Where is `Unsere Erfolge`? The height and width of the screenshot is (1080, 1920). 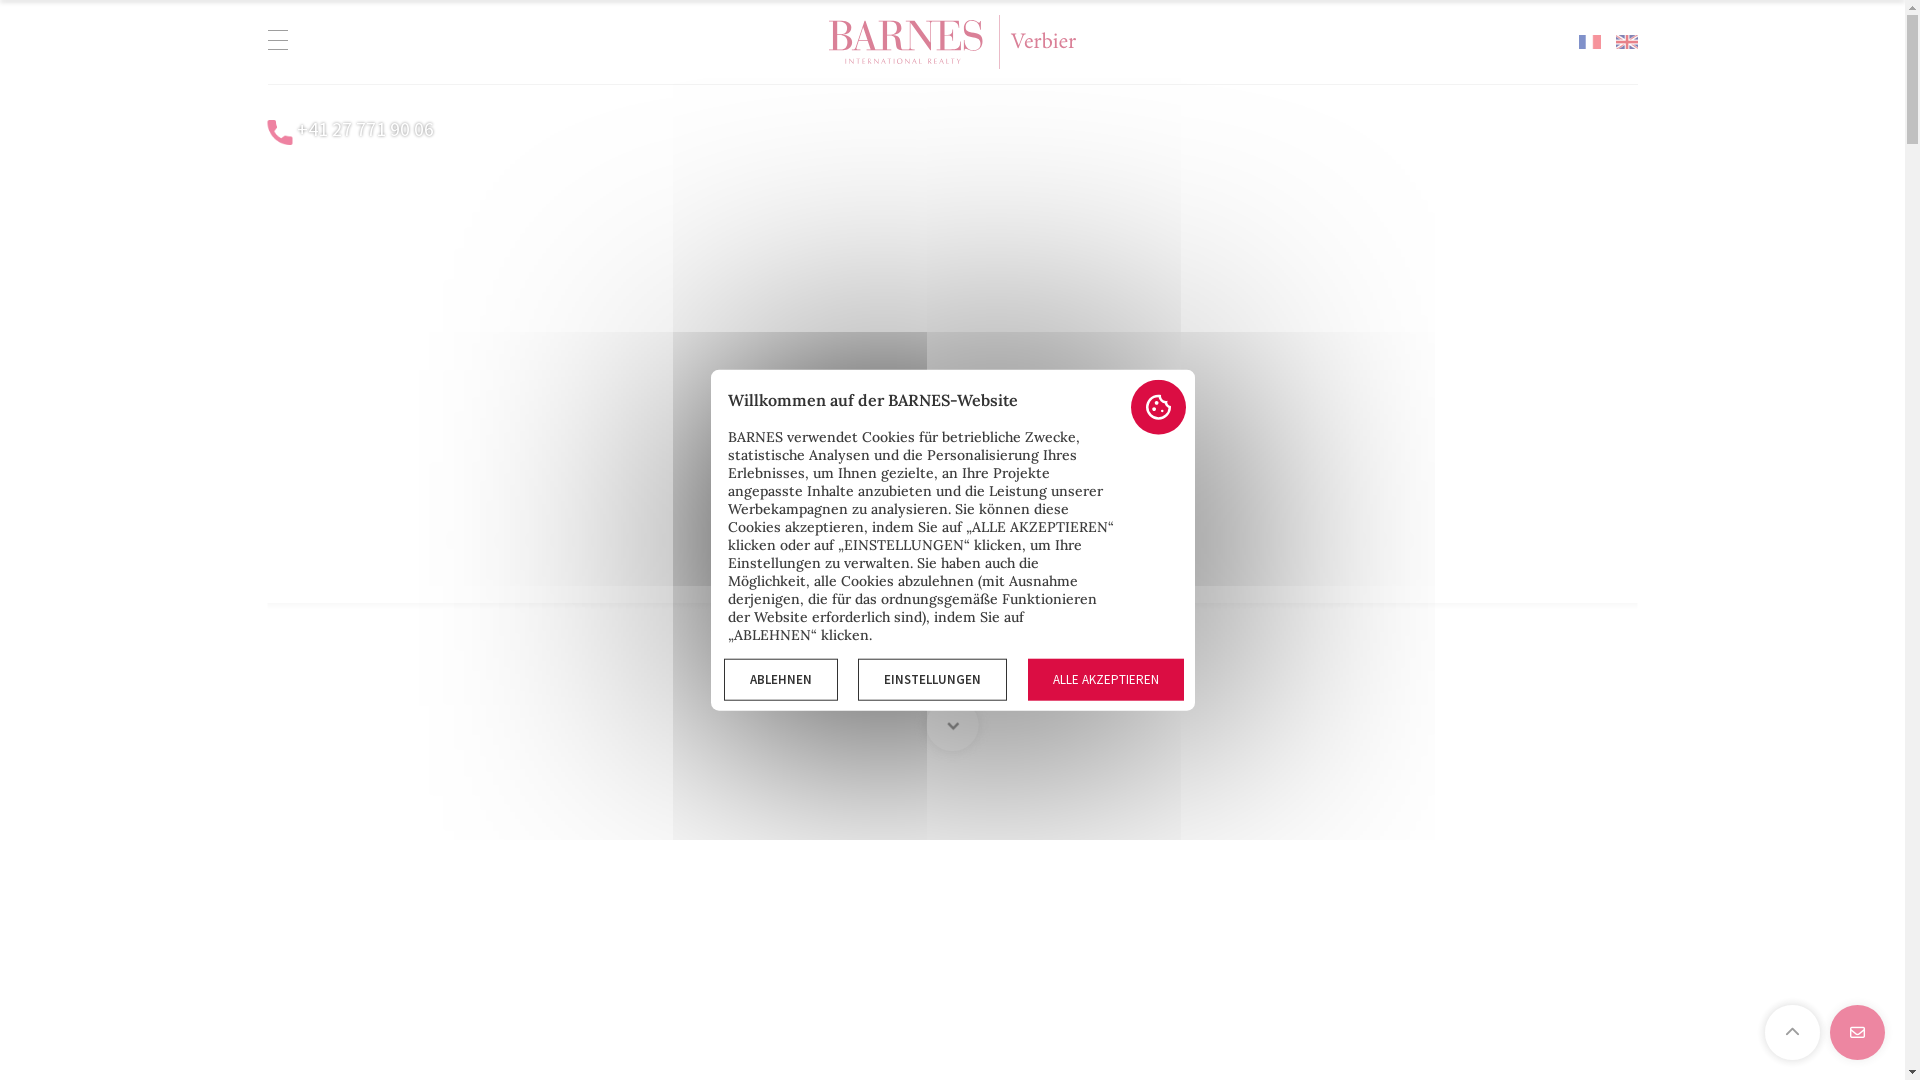
Unsere Erfolge is located at coordinates (1240, 552).